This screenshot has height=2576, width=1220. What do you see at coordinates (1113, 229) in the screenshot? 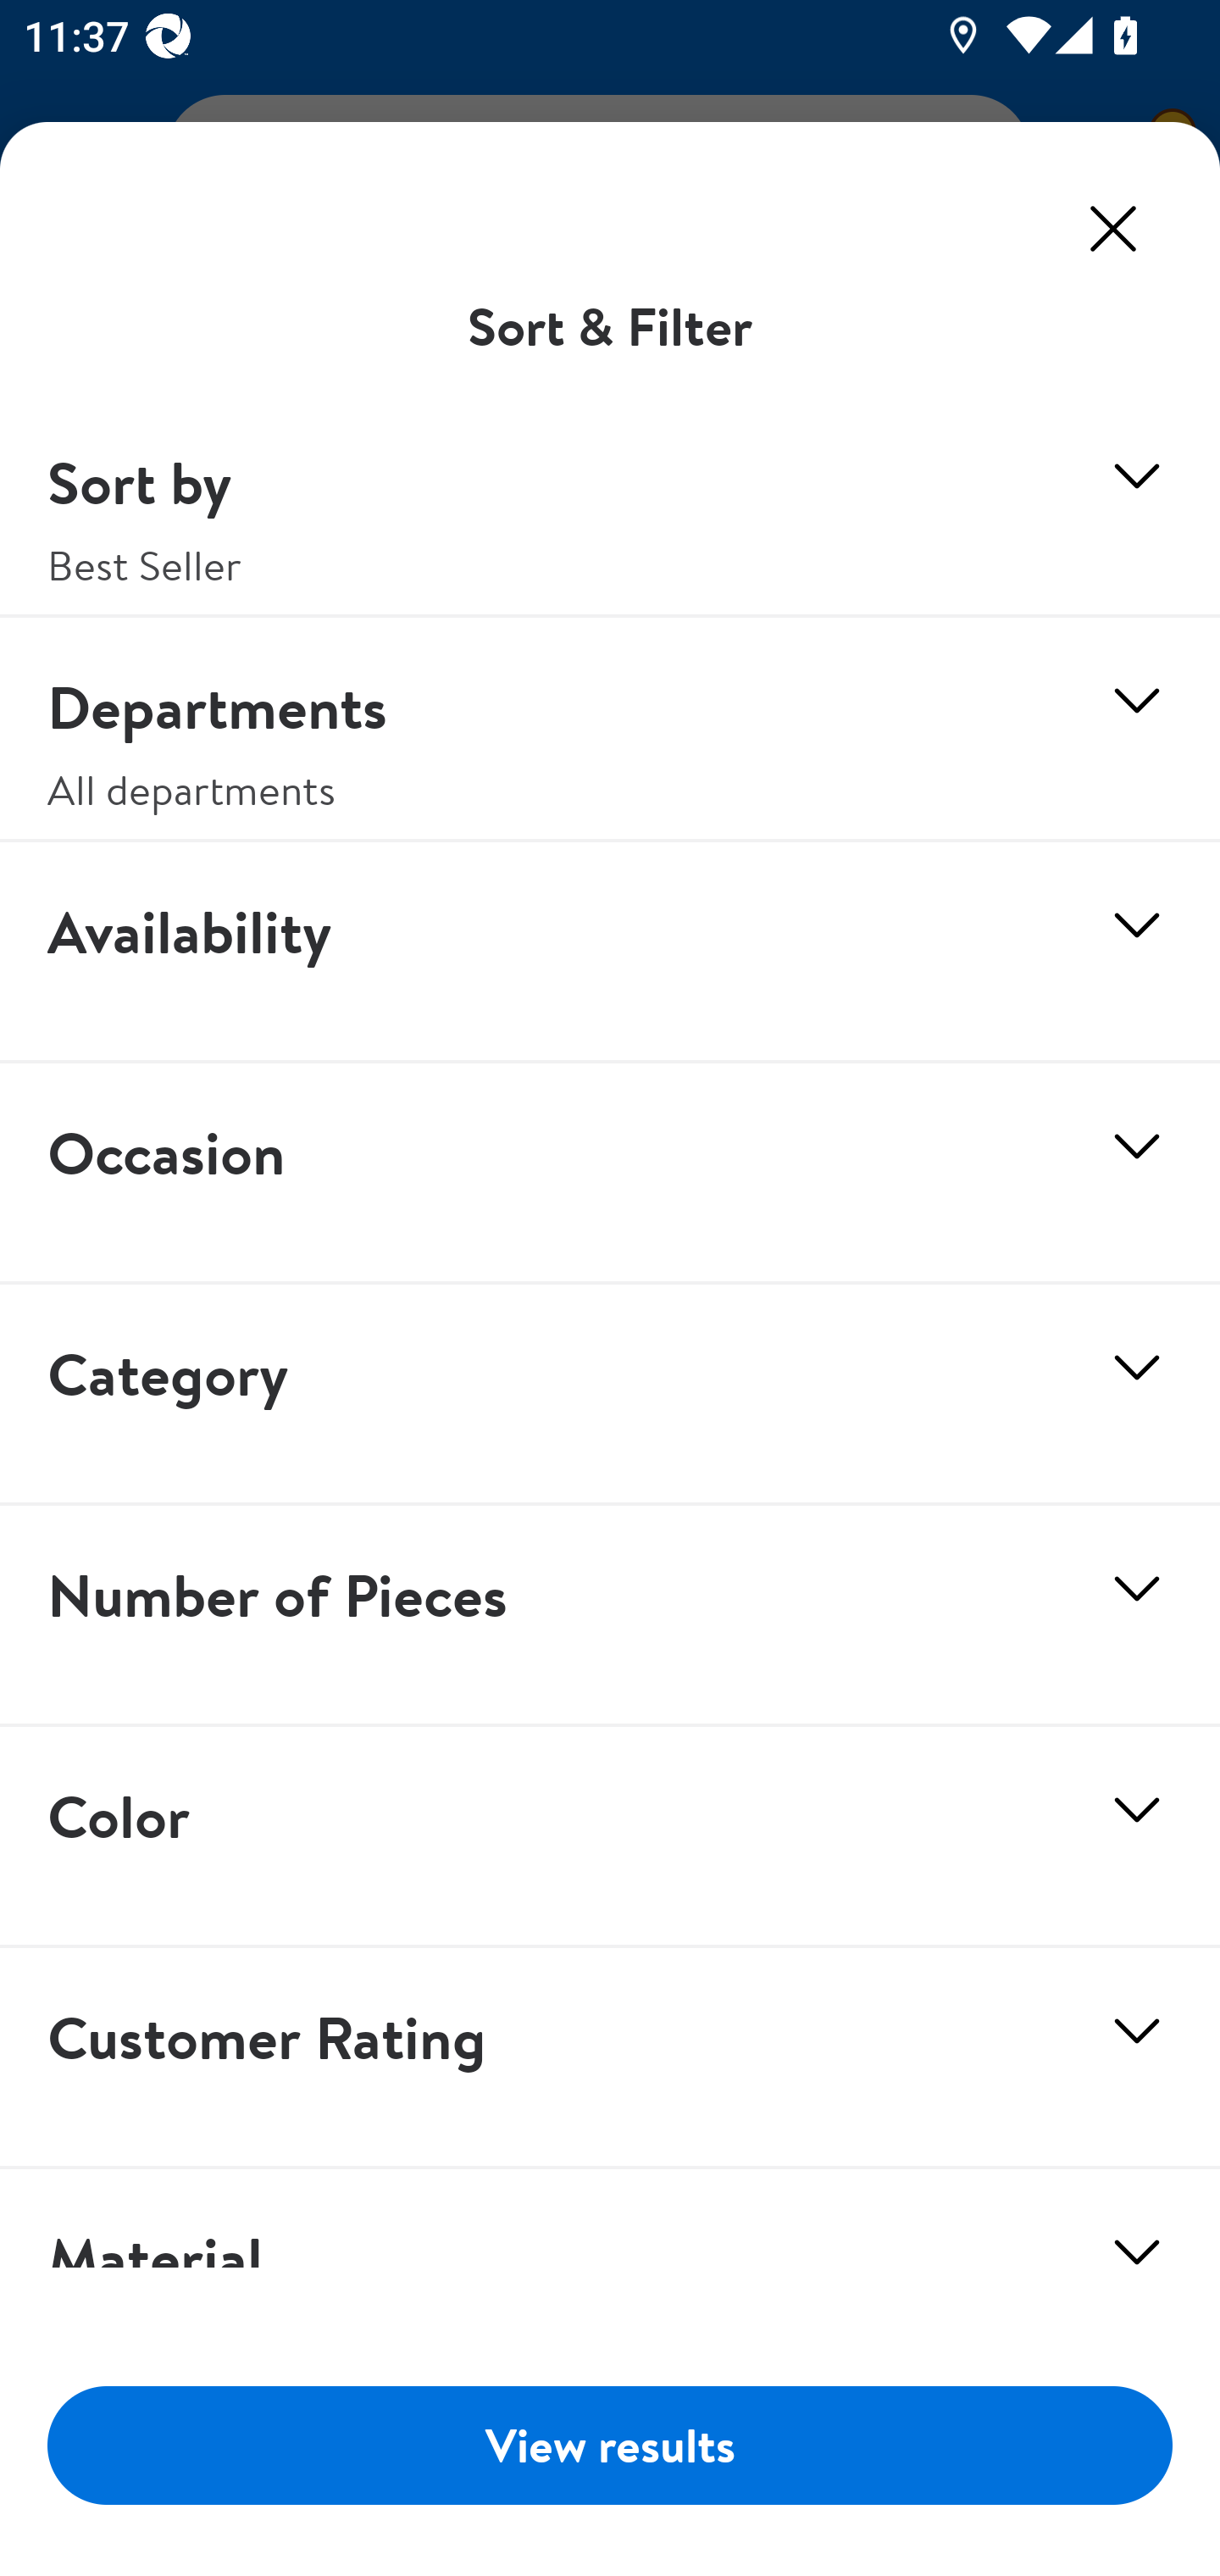
I see `Close` at bounding box center [1113, 229].